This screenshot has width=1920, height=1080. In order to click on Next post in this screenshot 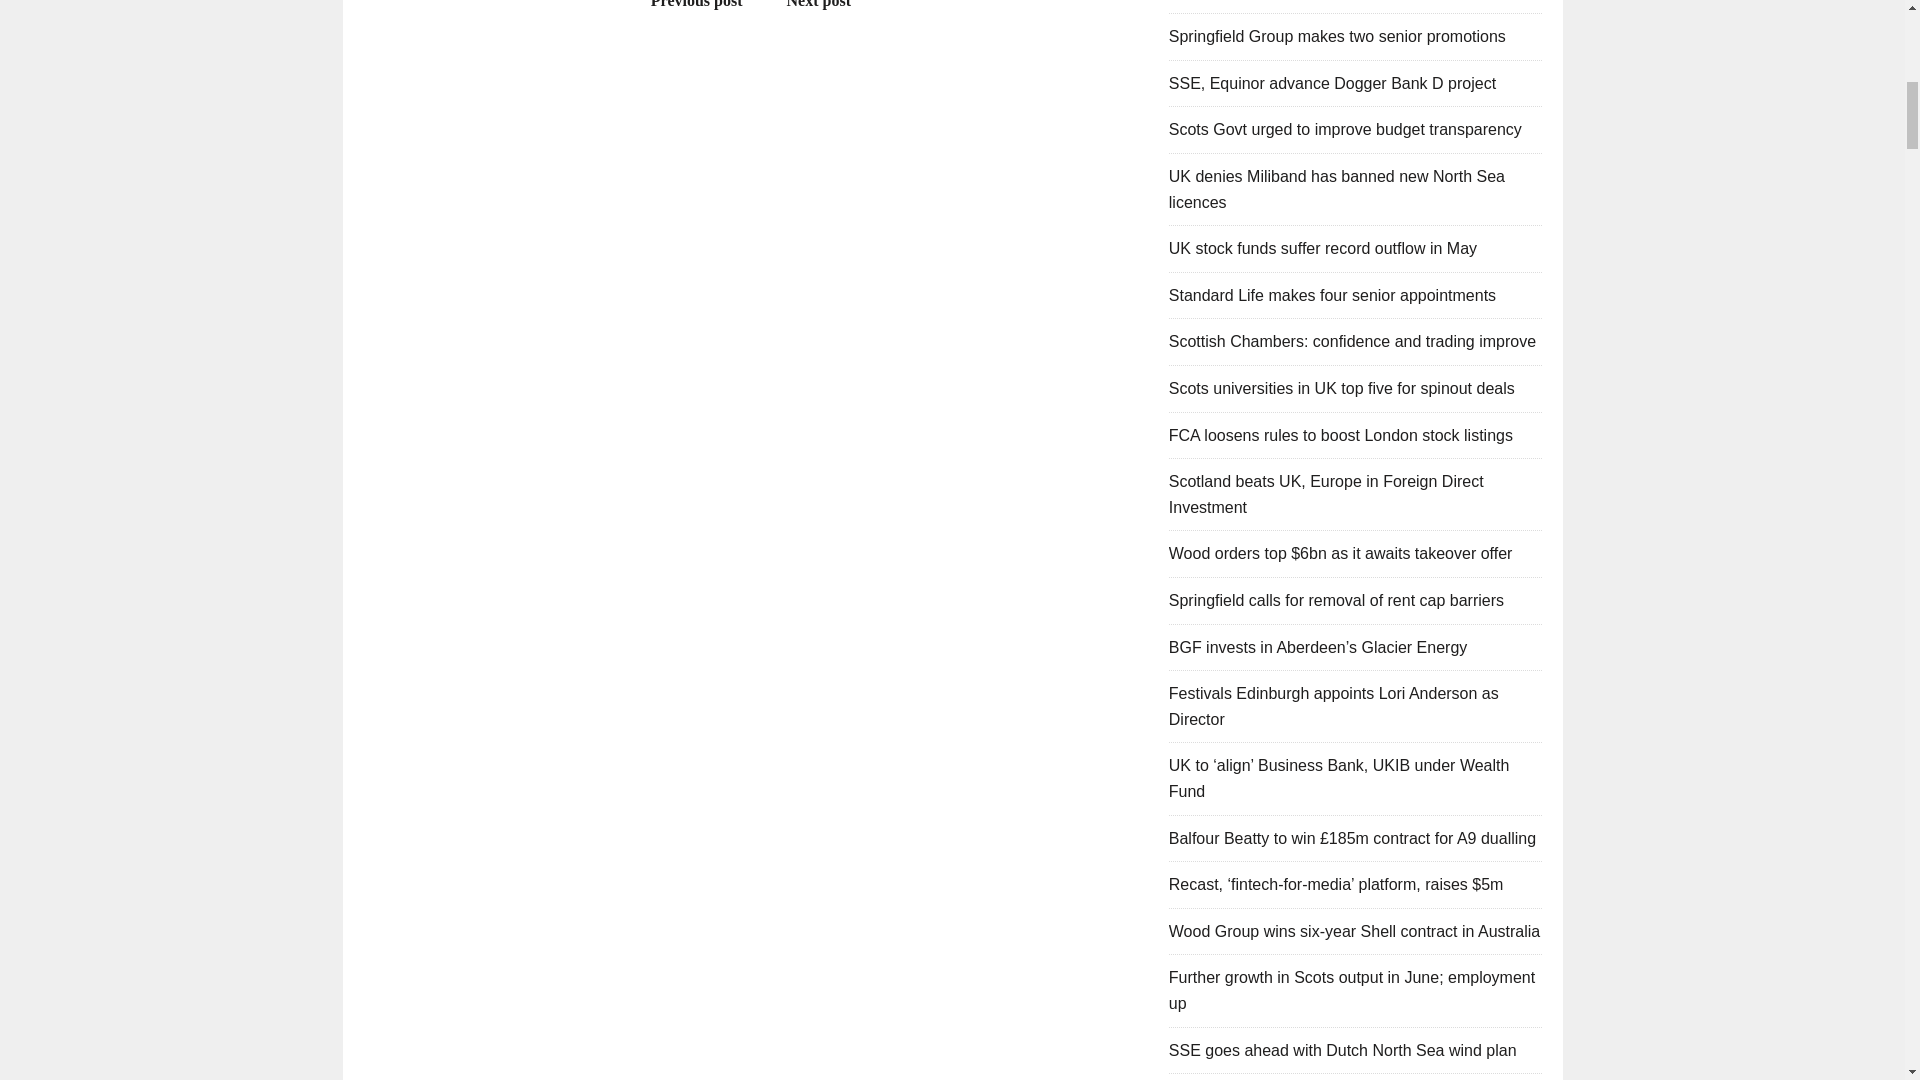, I will do `click(829, 4)`.